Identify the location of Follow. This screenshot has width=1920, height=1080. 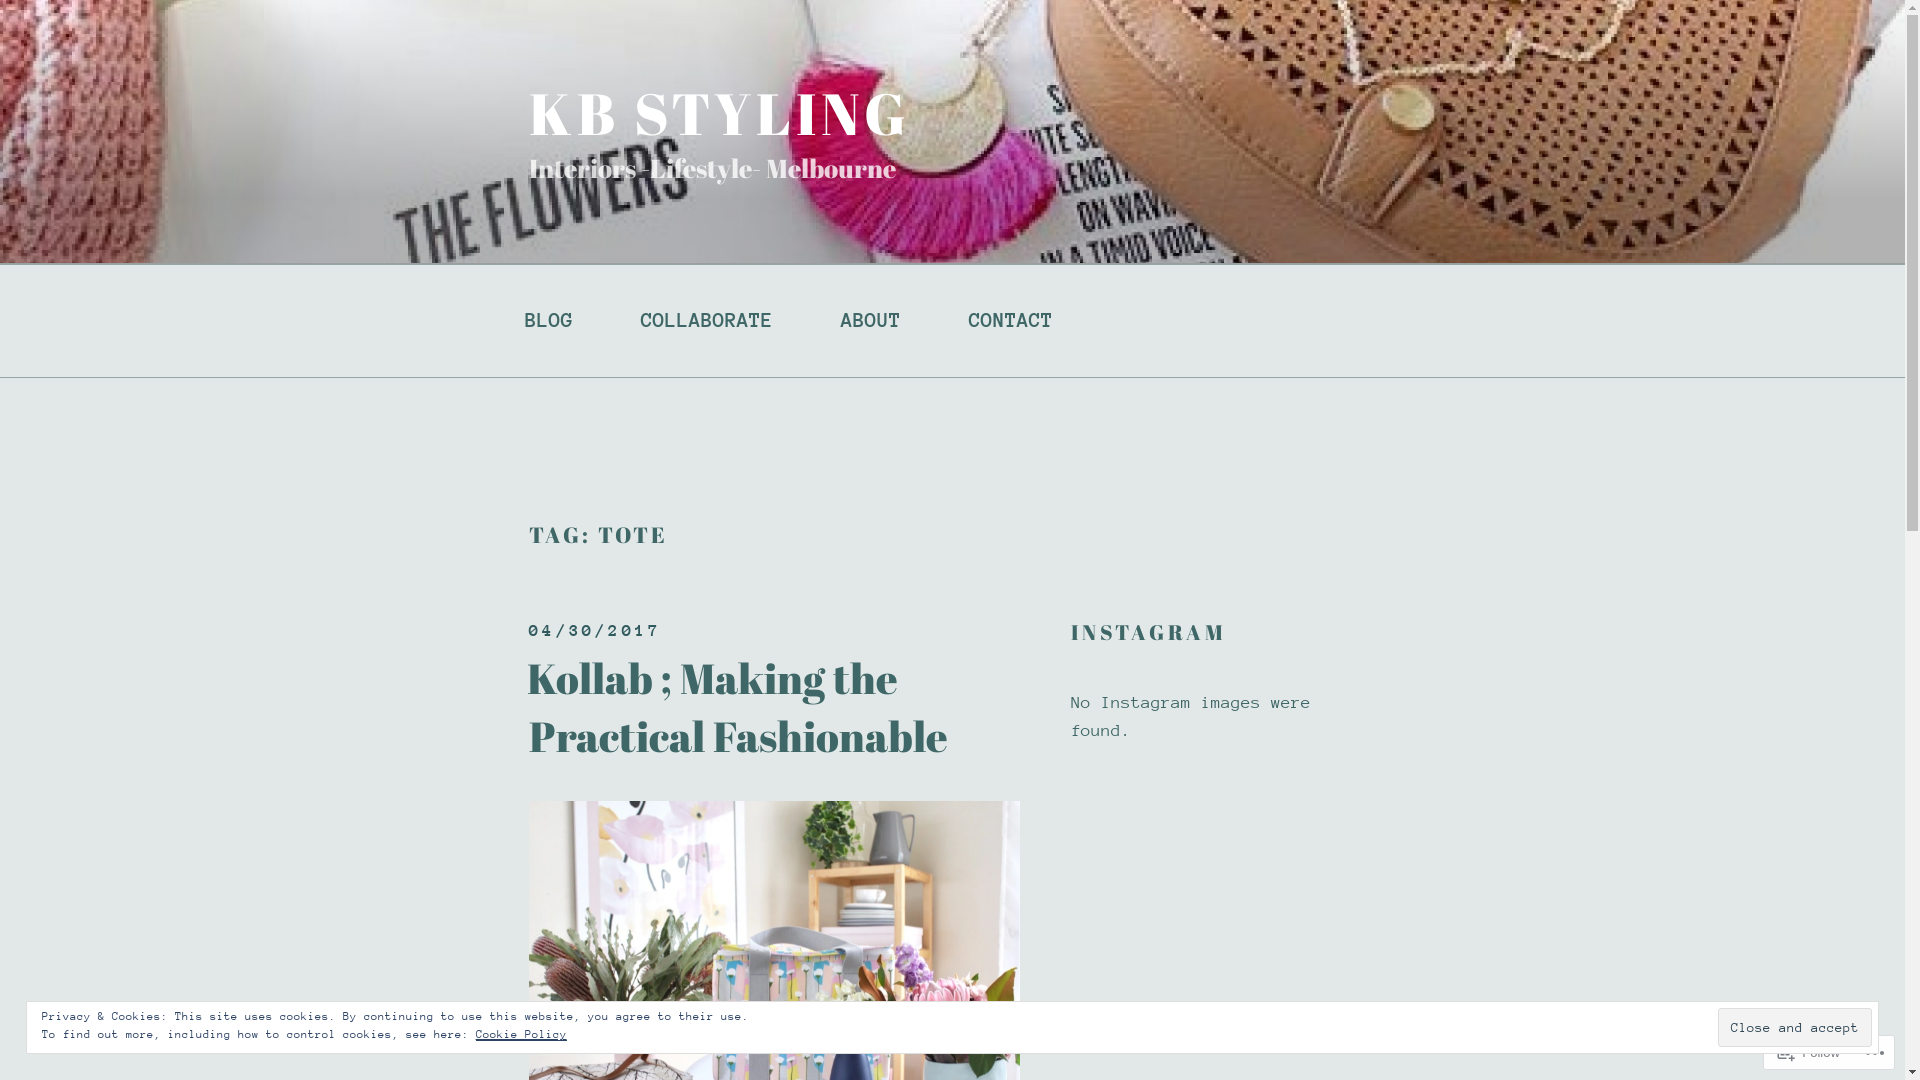
(1809, 1052).